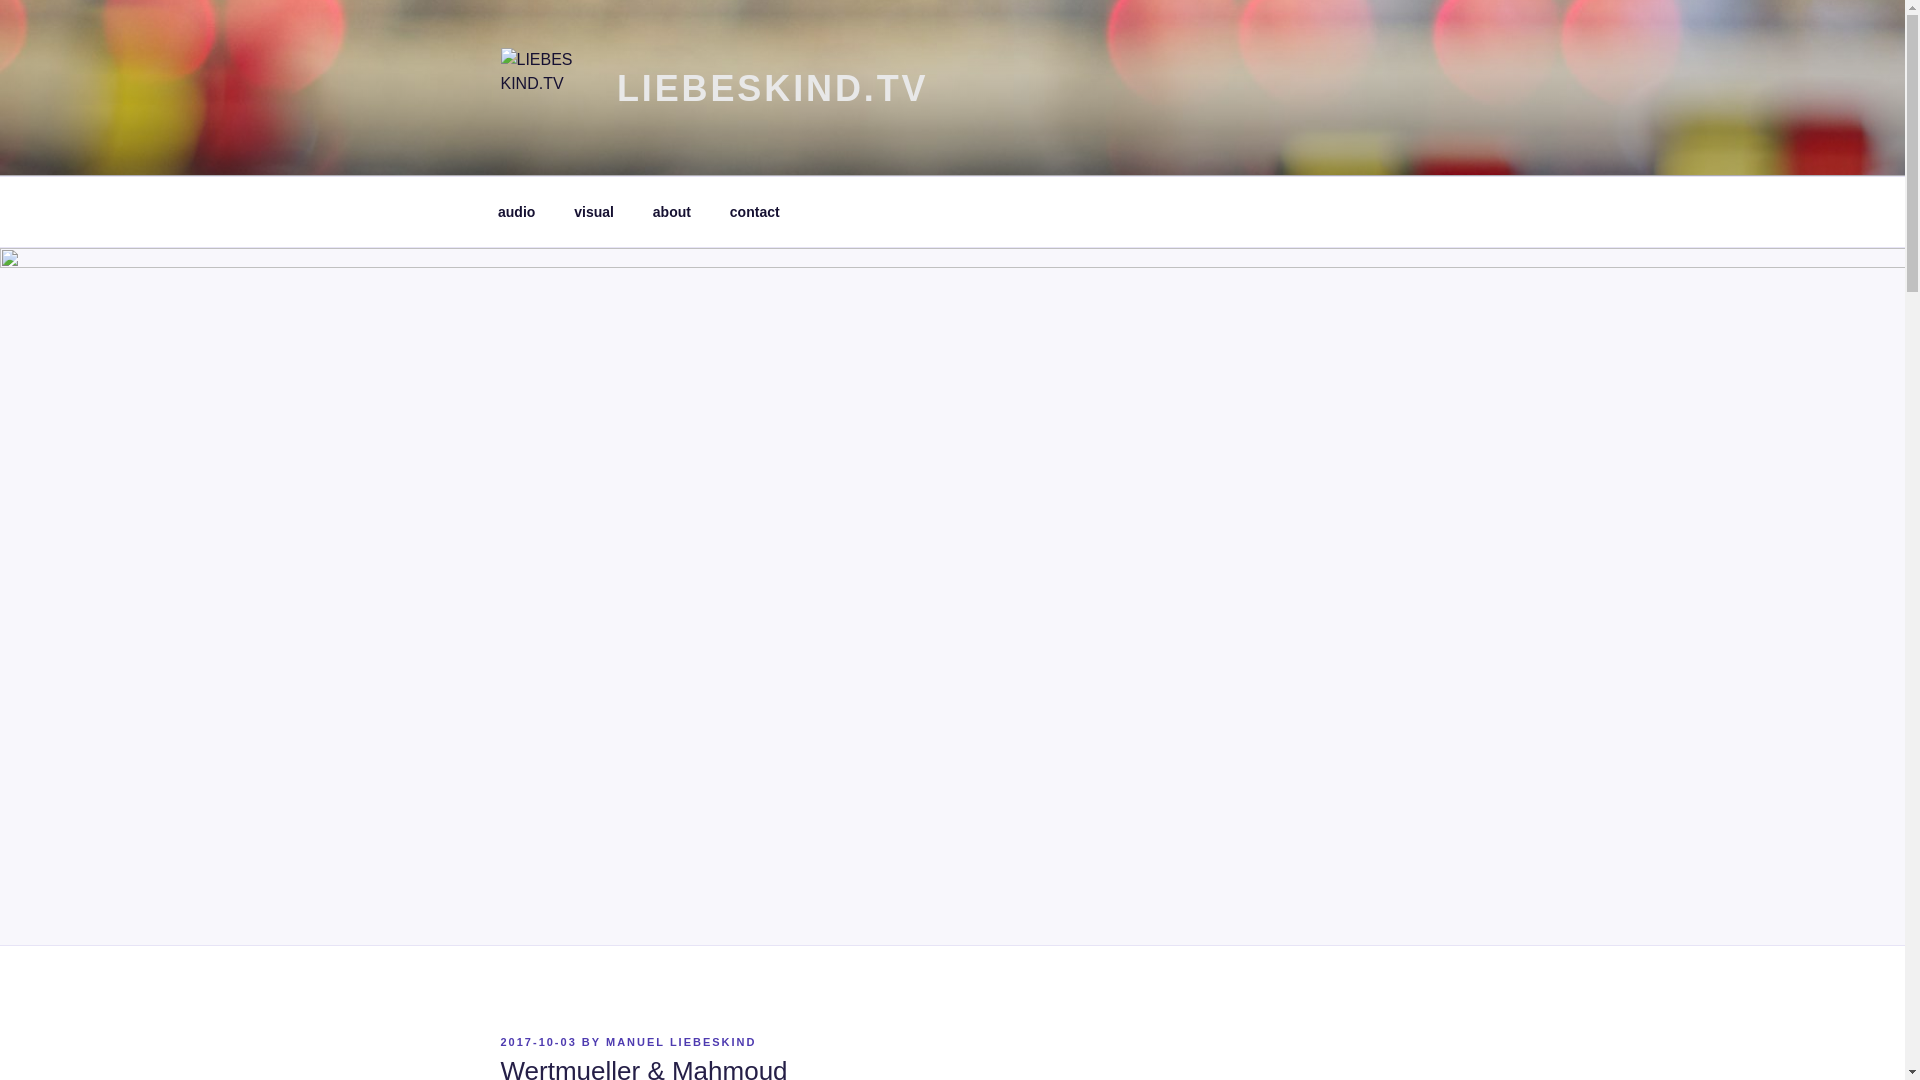  Describe the element at coordinates (772, 88) in the screenshot. I see `LIEBESKIND.TV` at that location.